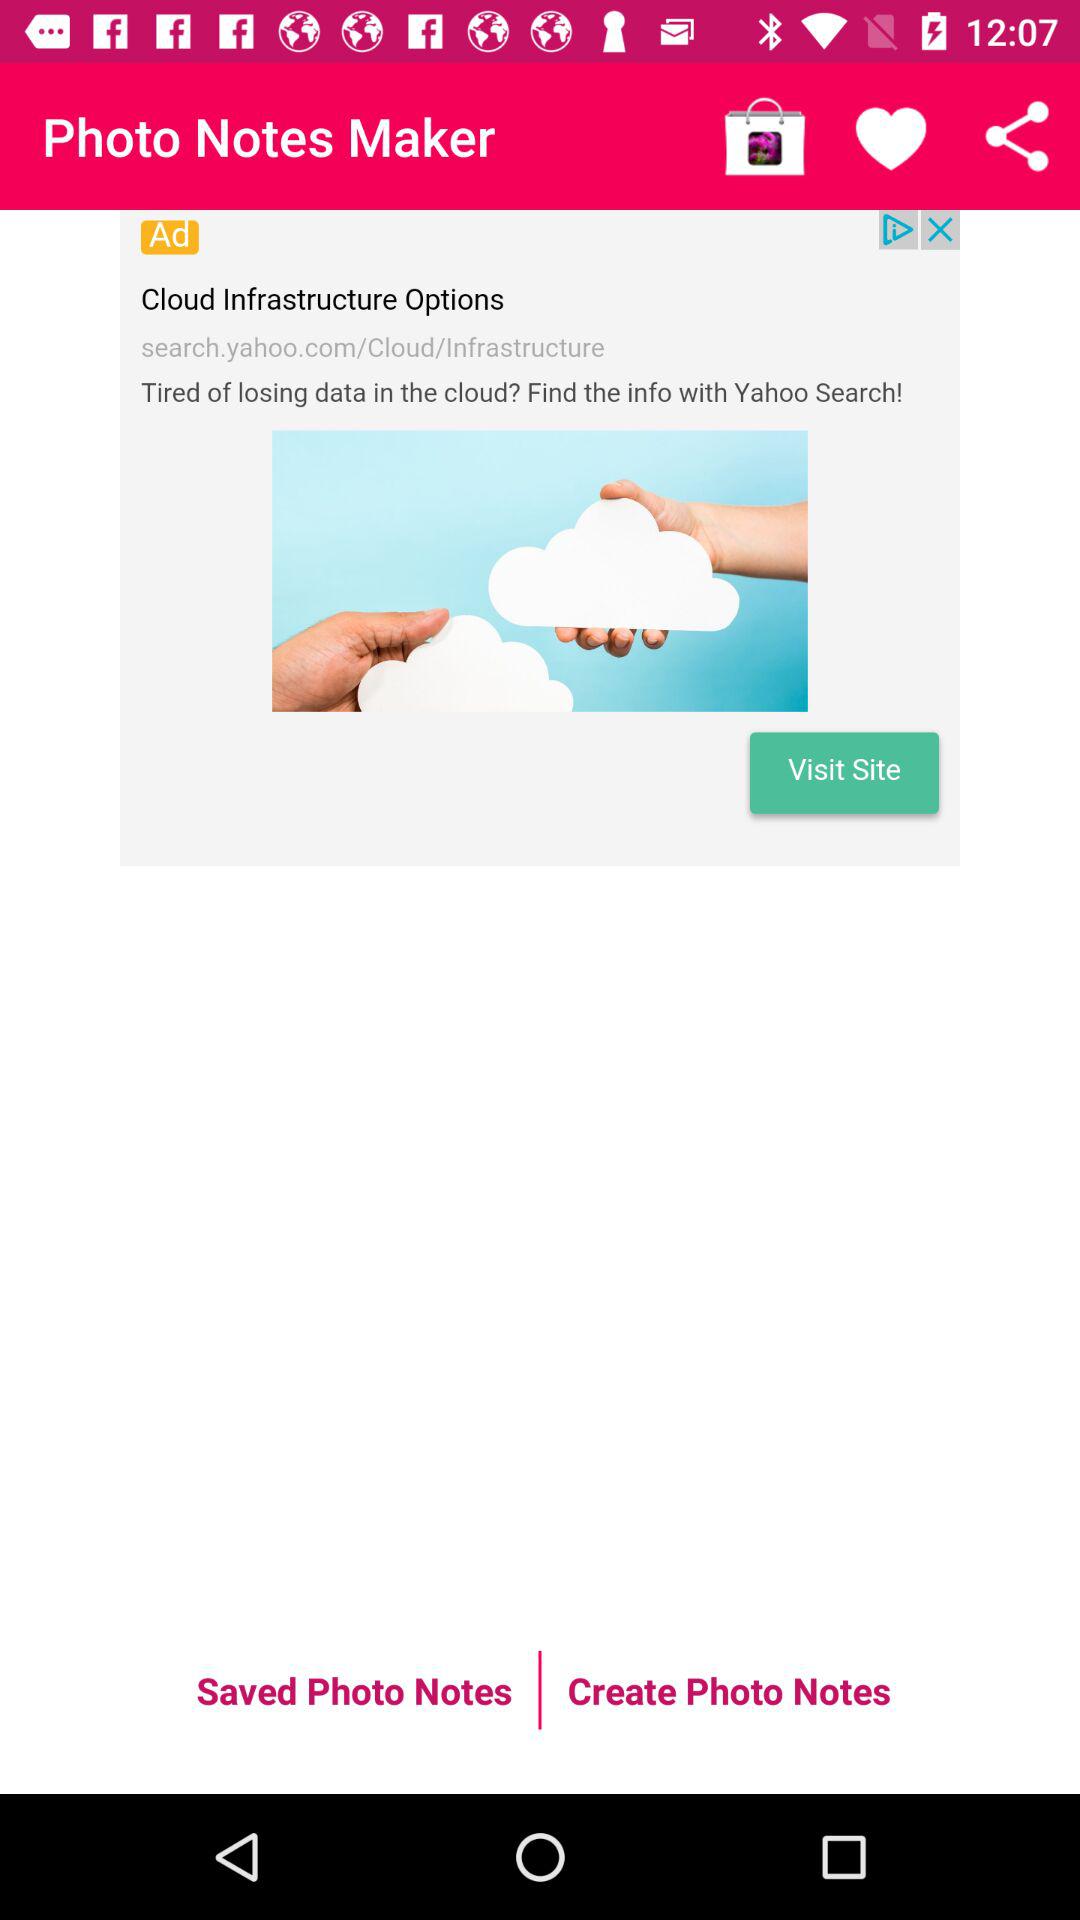  I want to click on copy the sheet, so click(1017, 136).